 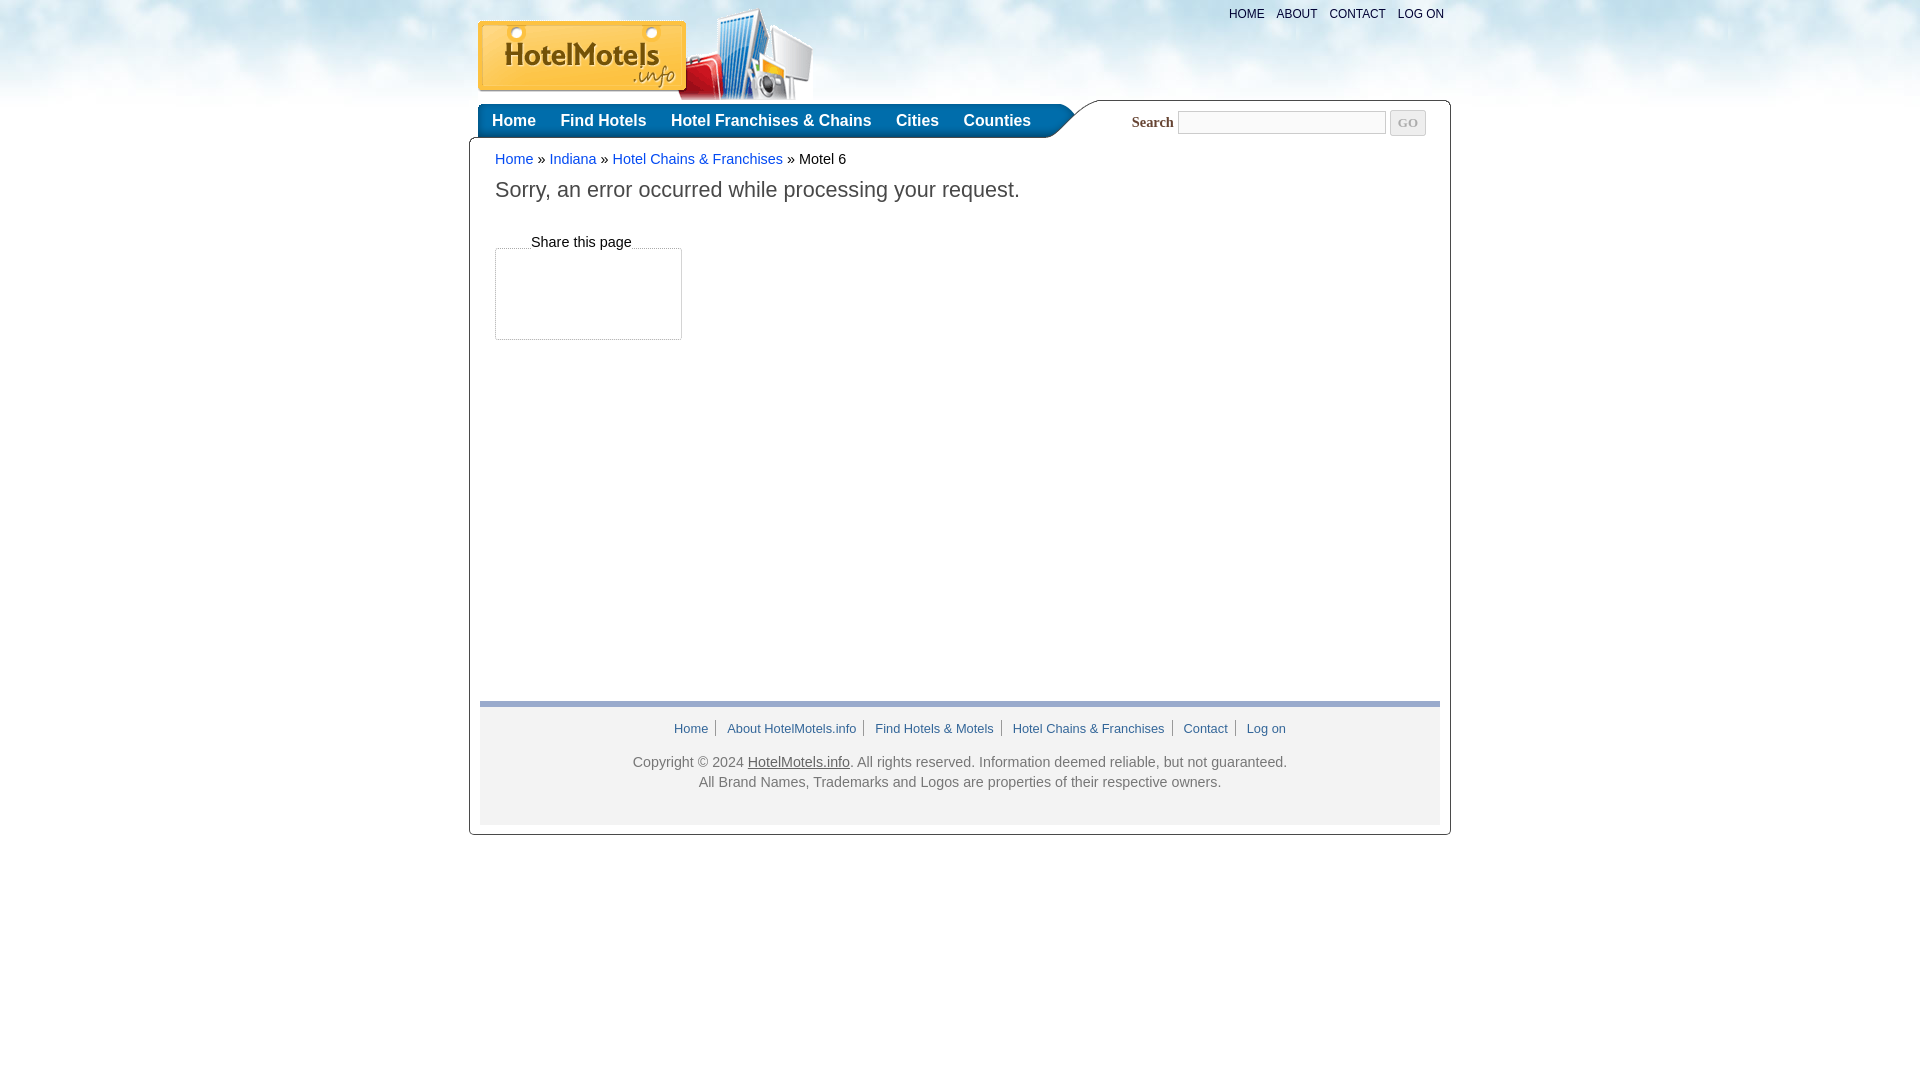 I want to click on LOG ON, so click(x=1420, y=13).